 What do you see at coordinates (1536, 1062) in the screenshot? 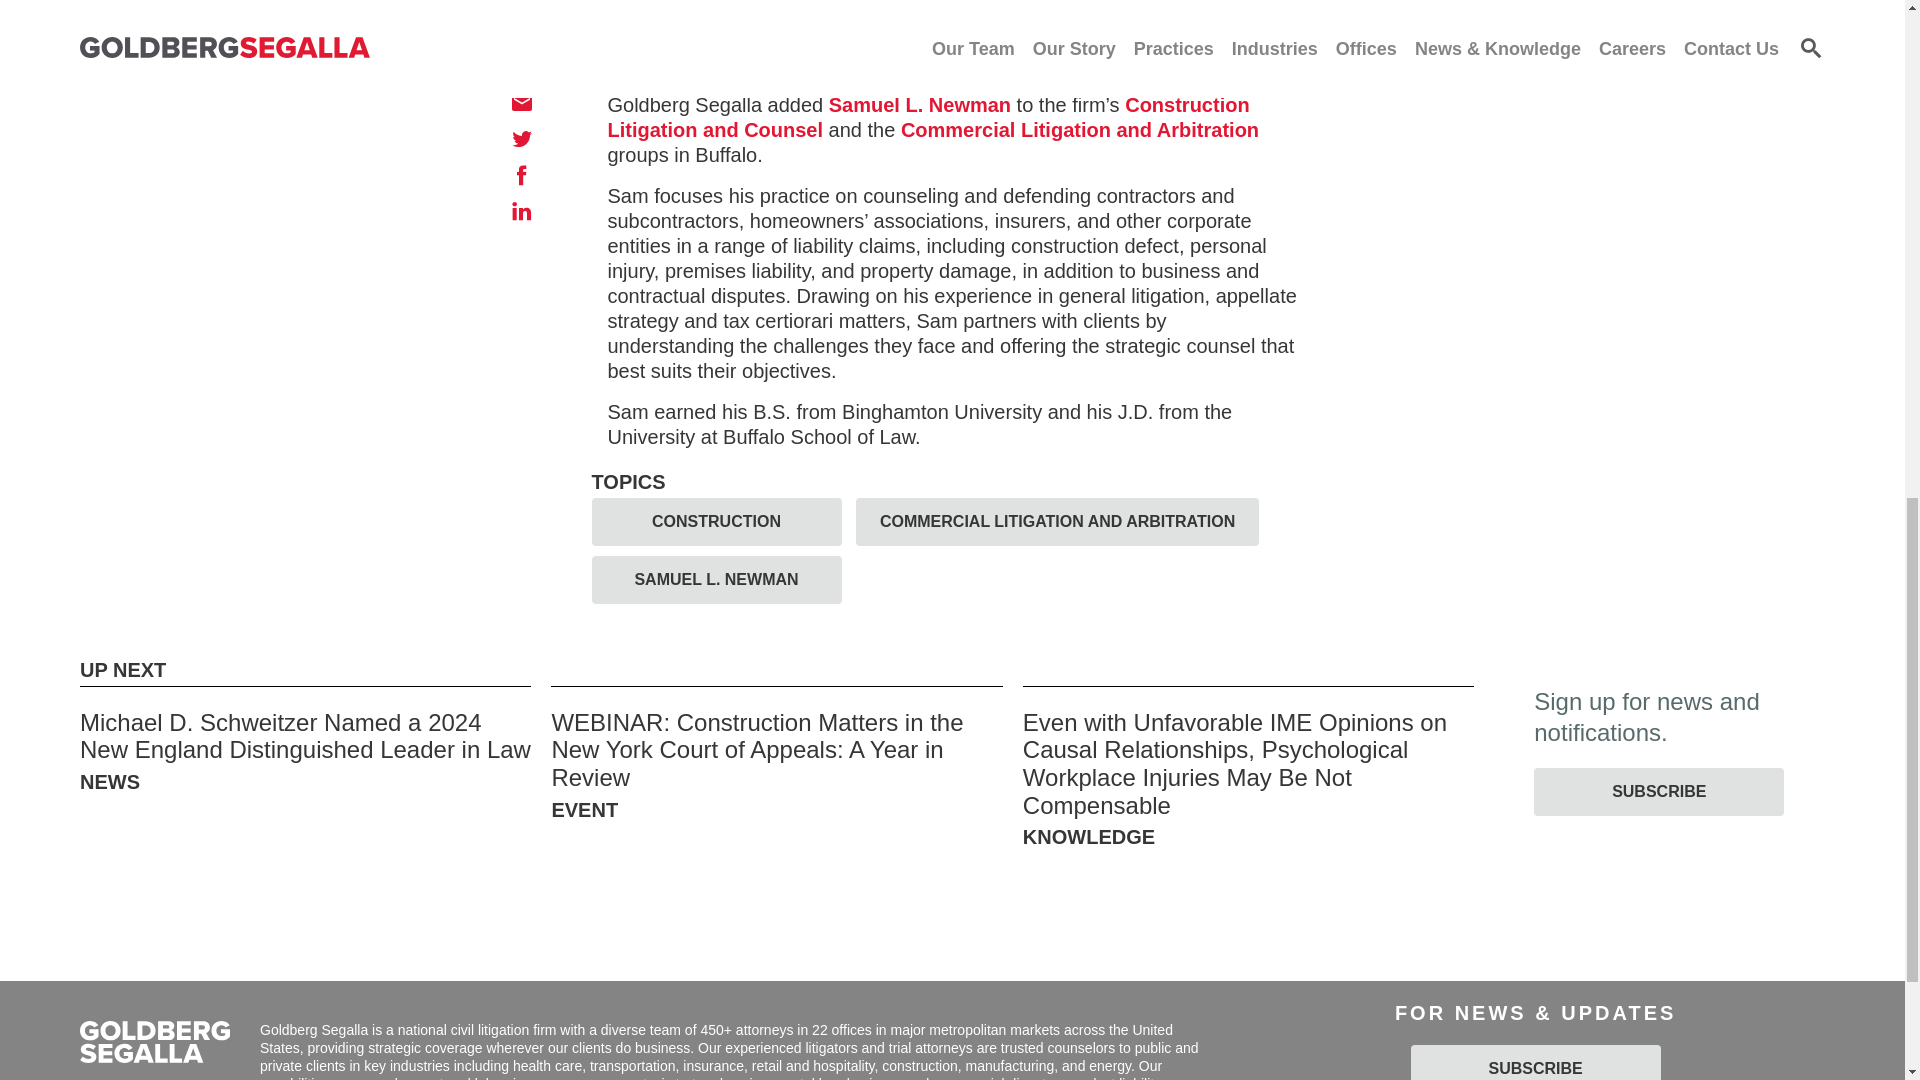
I see `SUBSCRIBE` at bounding box center [1536, 1062].